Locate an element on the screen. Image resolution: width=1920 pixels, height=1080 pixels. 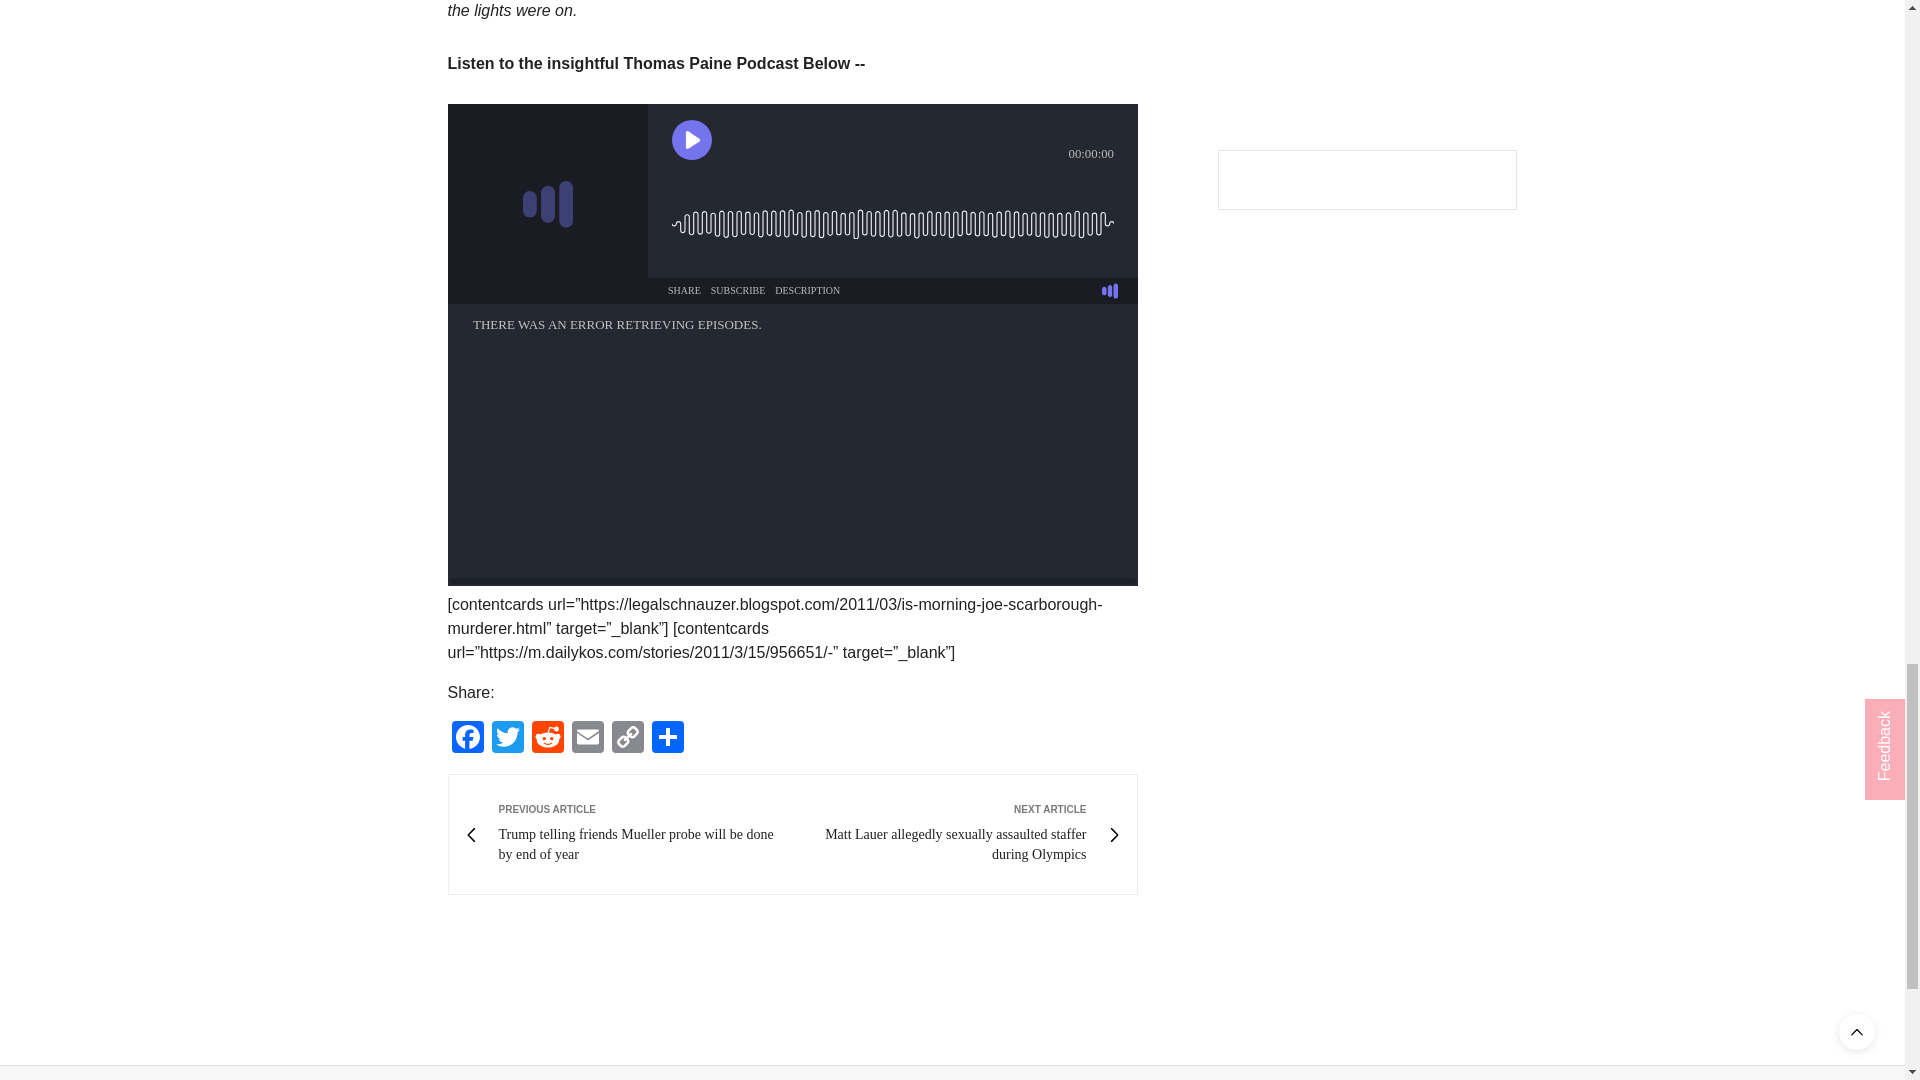
Twitter is located at coordinates (508, 740).